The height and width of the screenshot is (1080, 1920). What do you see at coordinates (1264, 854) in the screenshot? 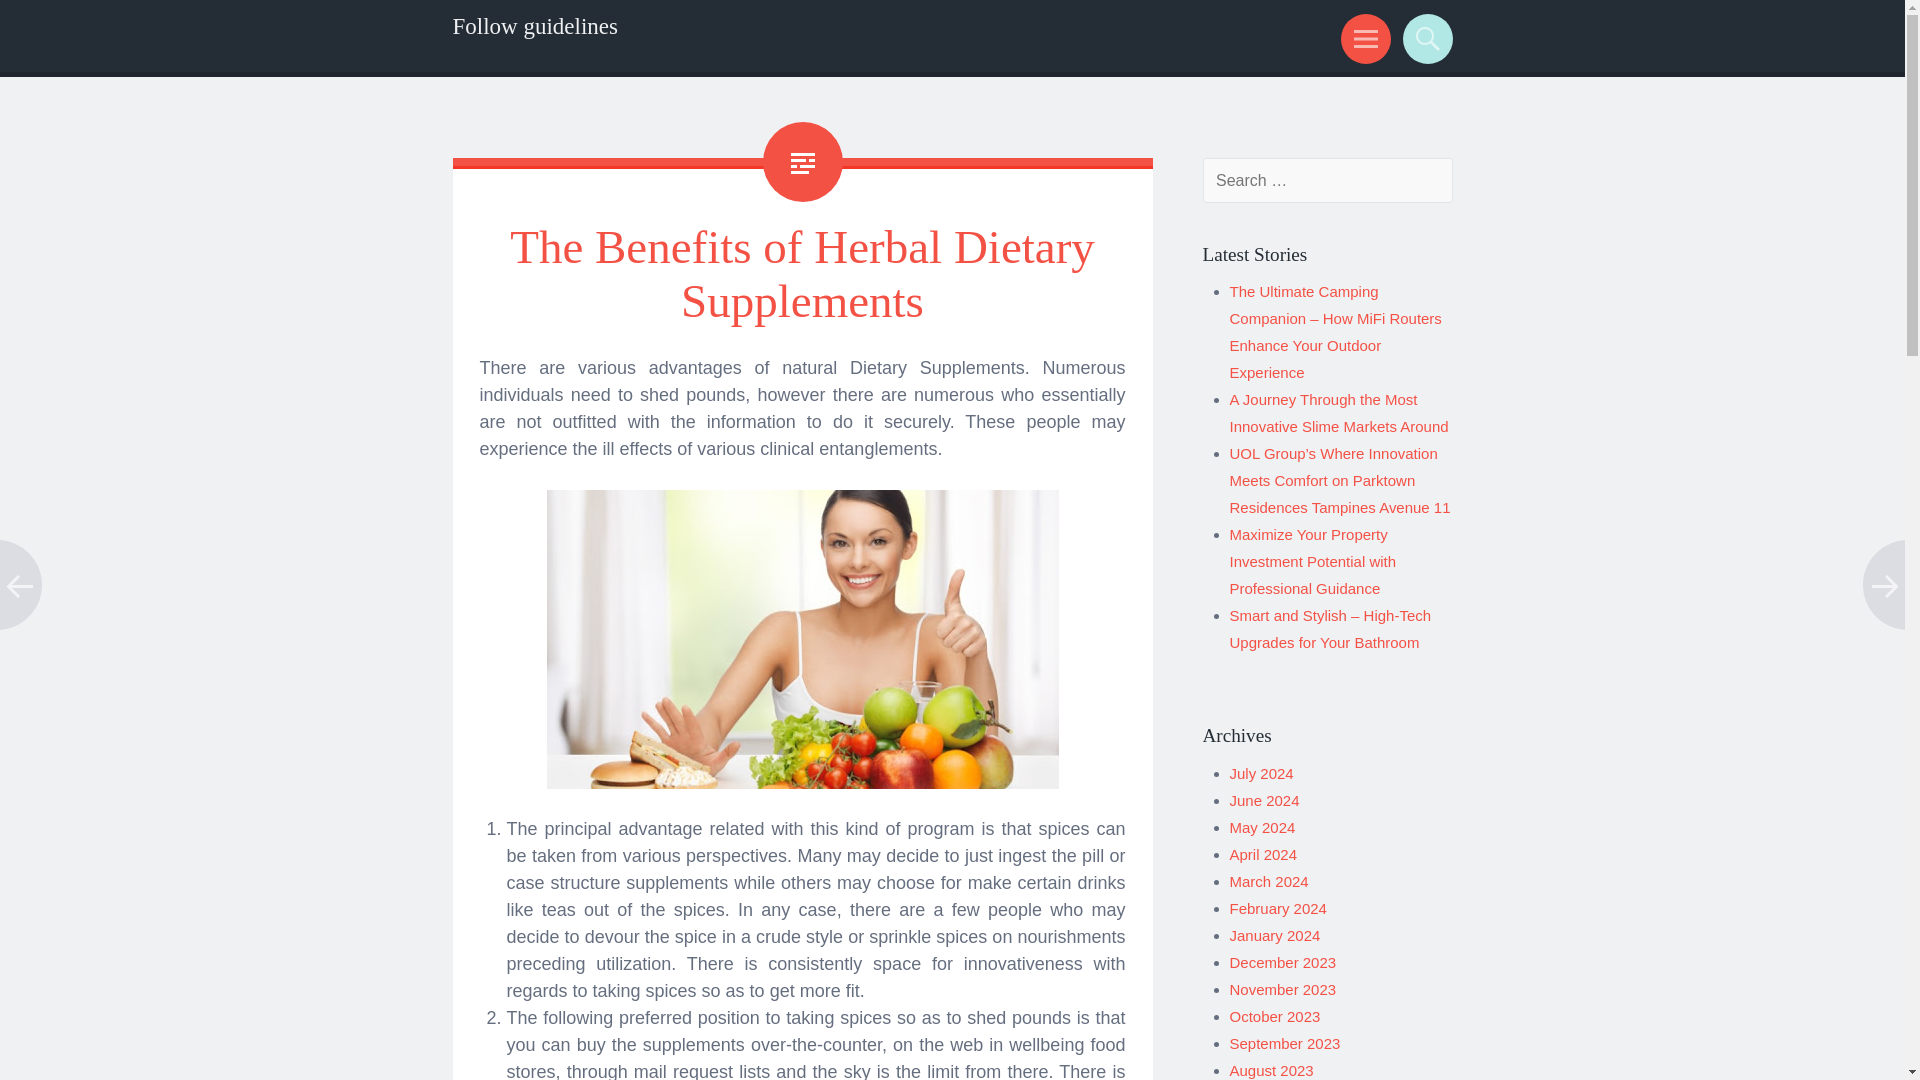
I see `April 2024` at bounding box center [1264, 854].